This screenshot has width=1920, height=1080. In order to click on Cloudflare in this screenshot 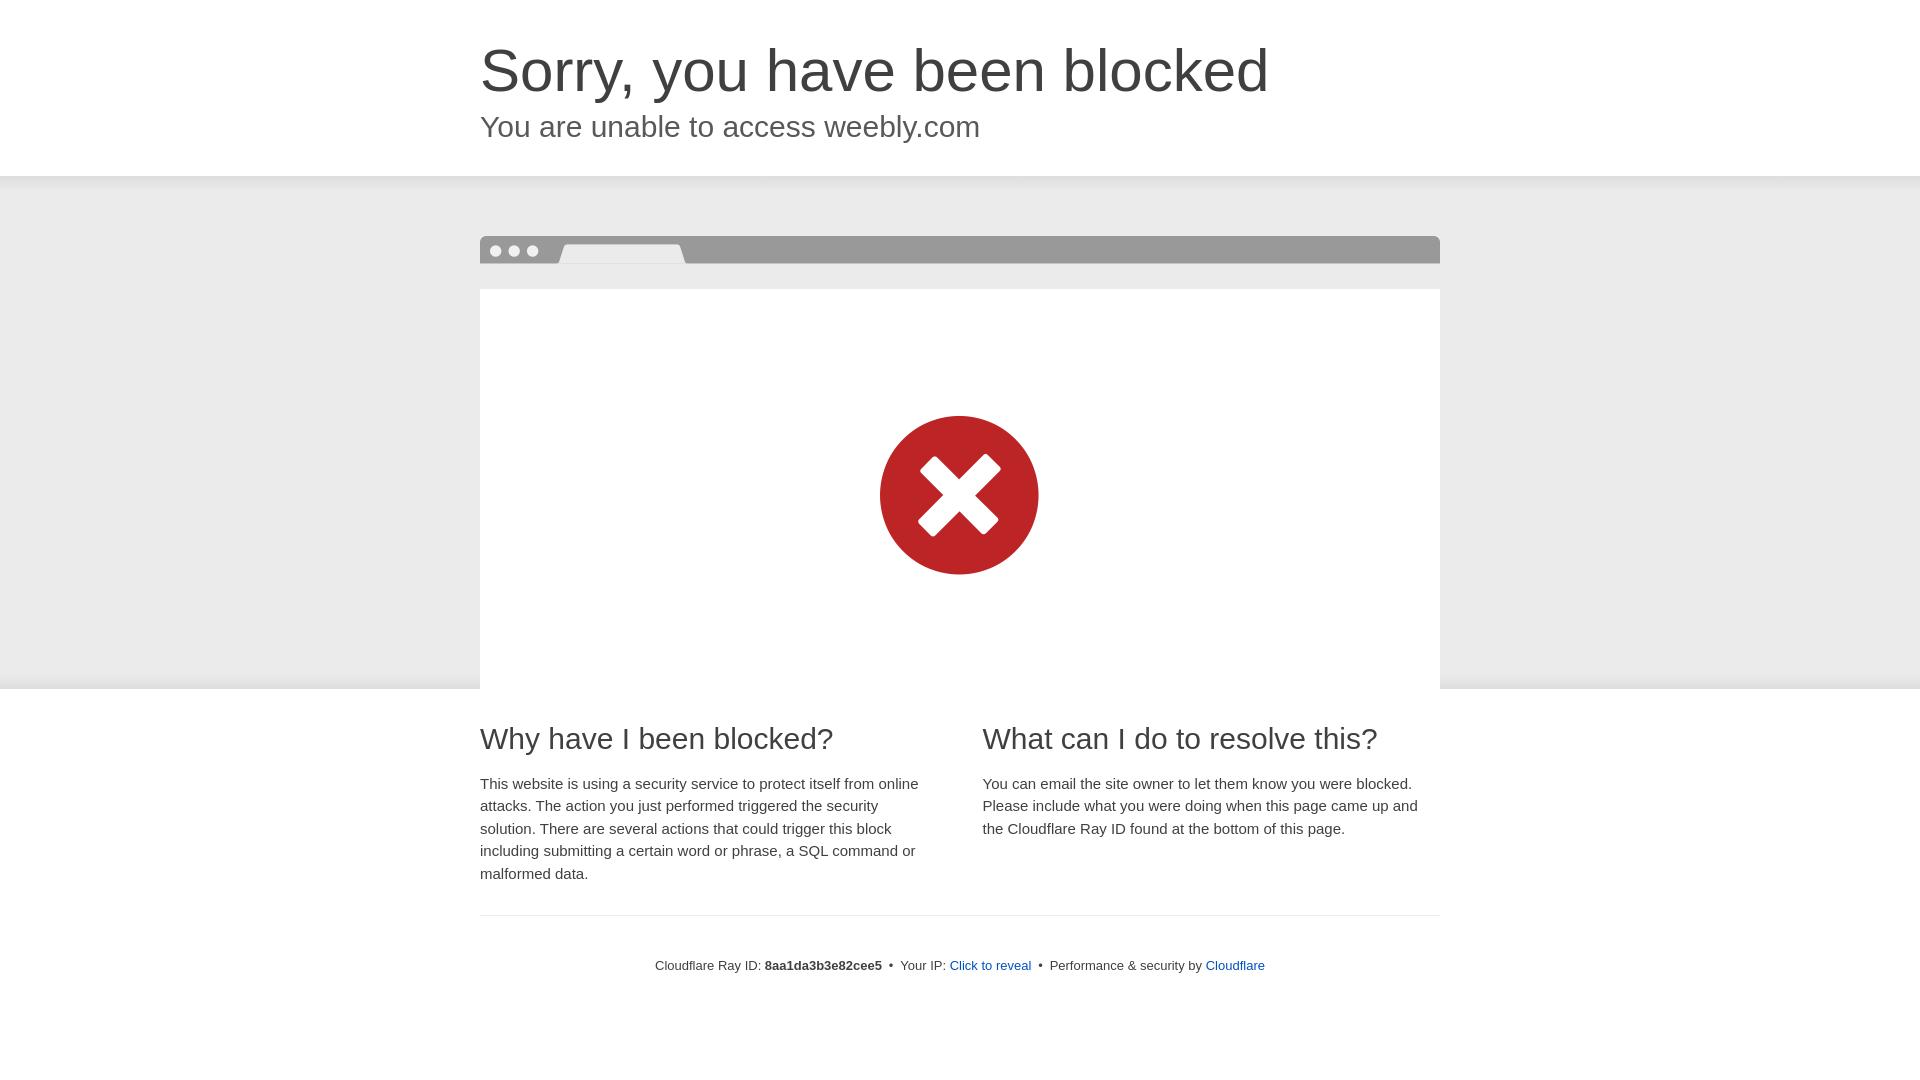, I will do `click(1235, 965)`.